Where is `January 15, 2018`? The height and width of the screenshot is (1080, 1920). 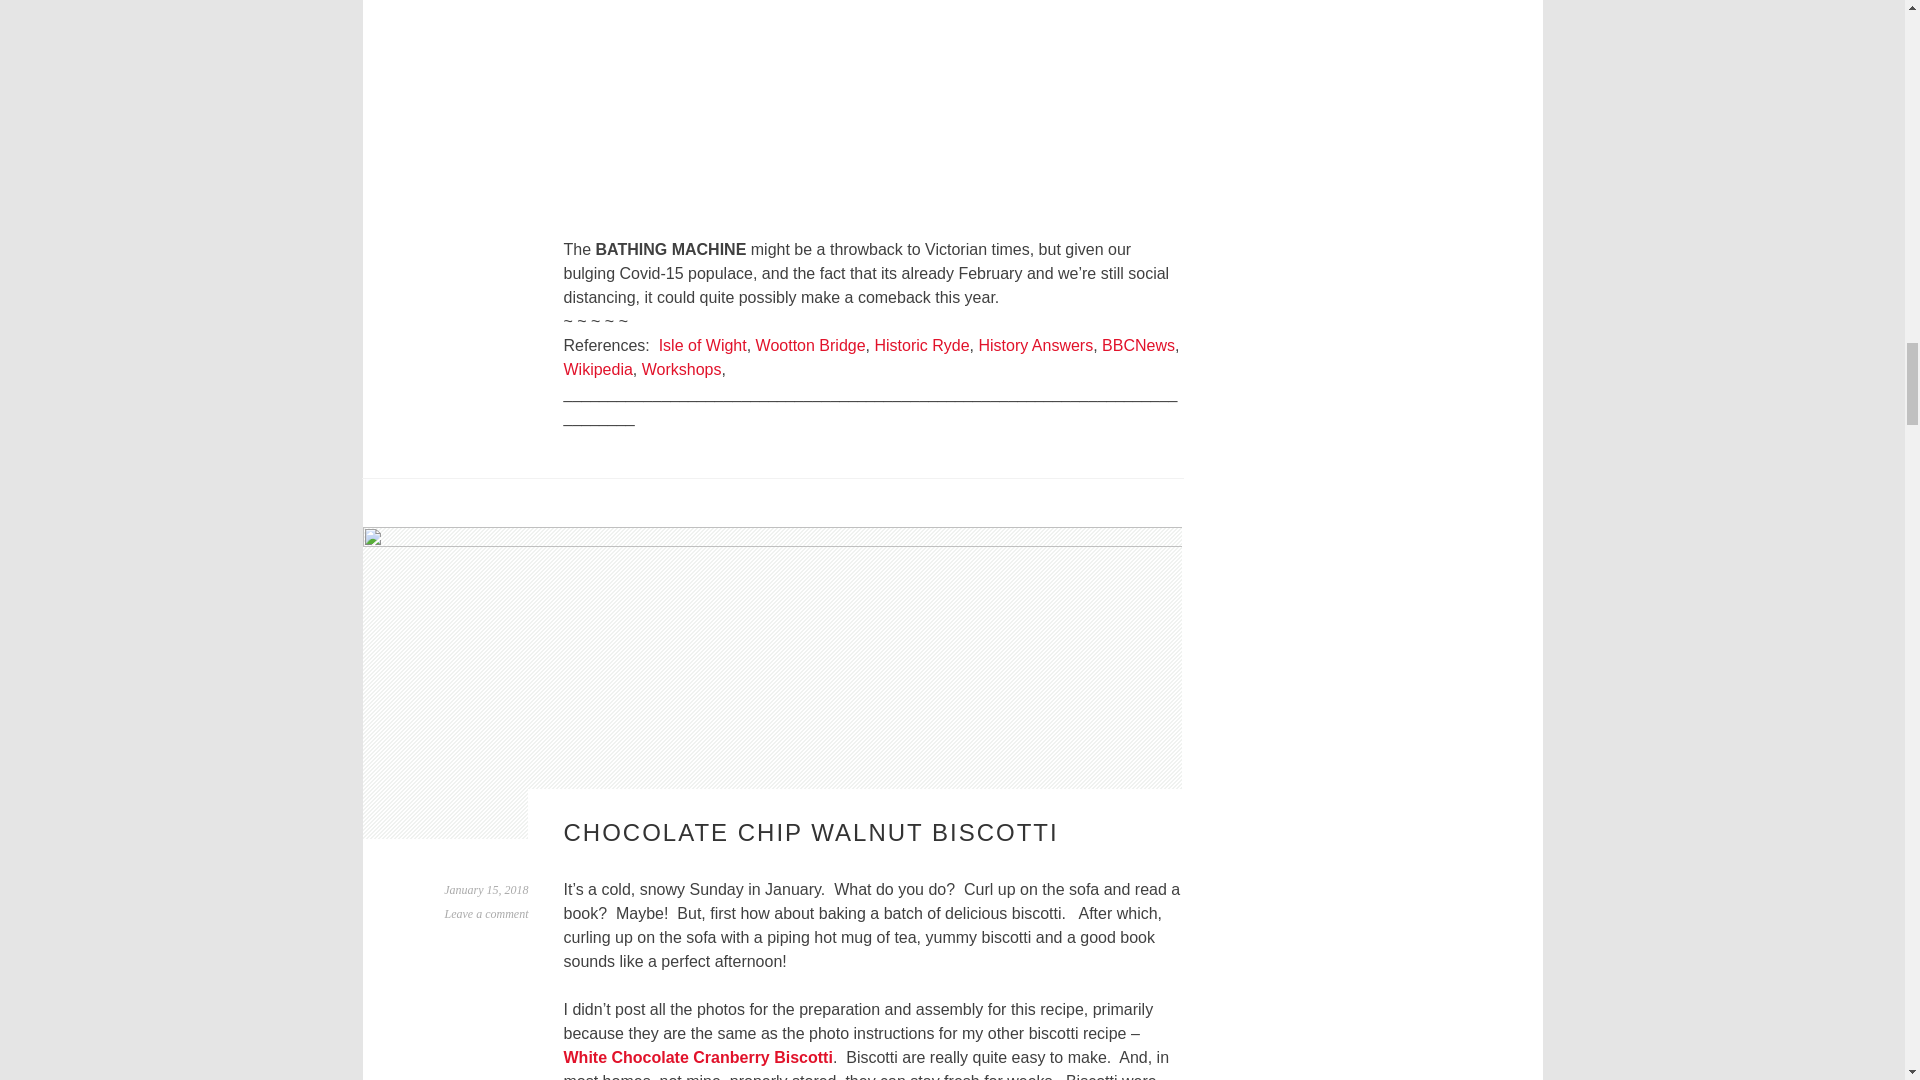 January 15, 2018 is located at coordinates (486, 890).